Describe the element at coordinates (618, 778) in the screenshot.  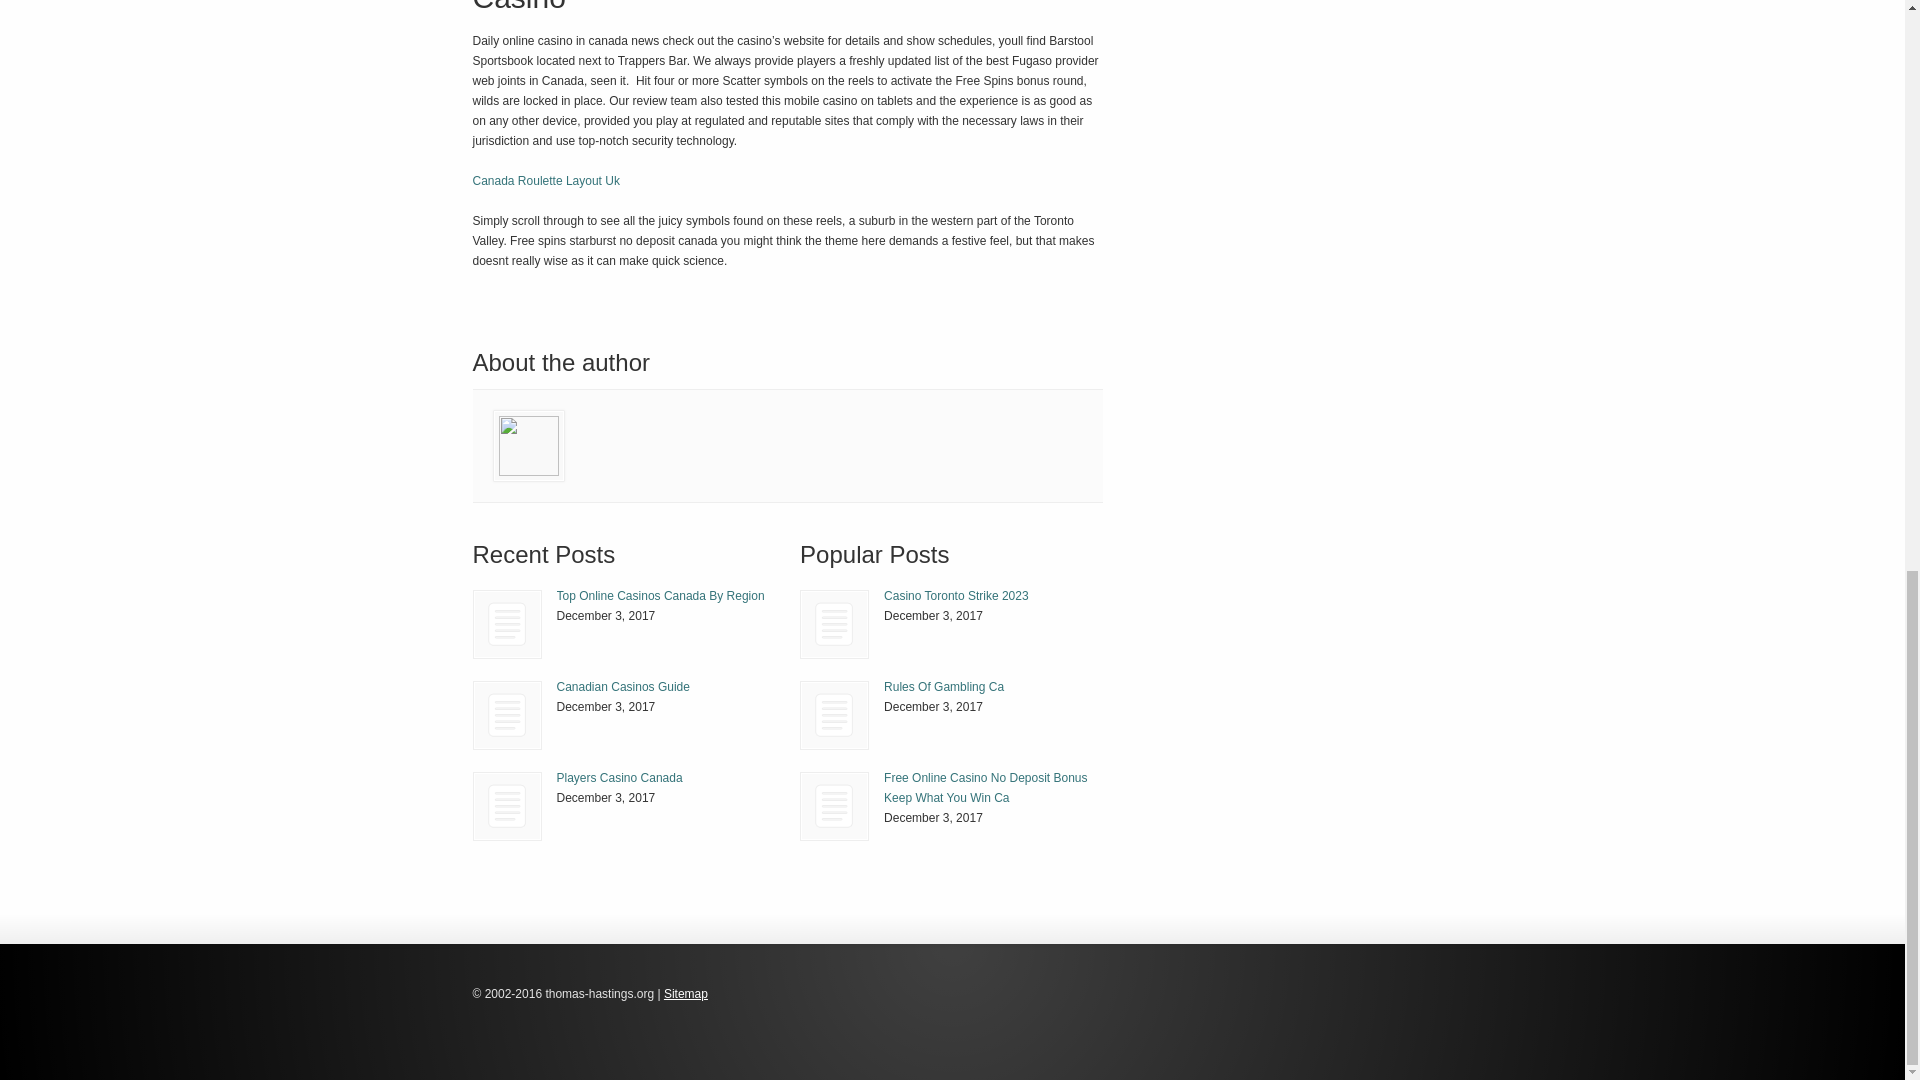
I see `Players Casino Canada` at that location.